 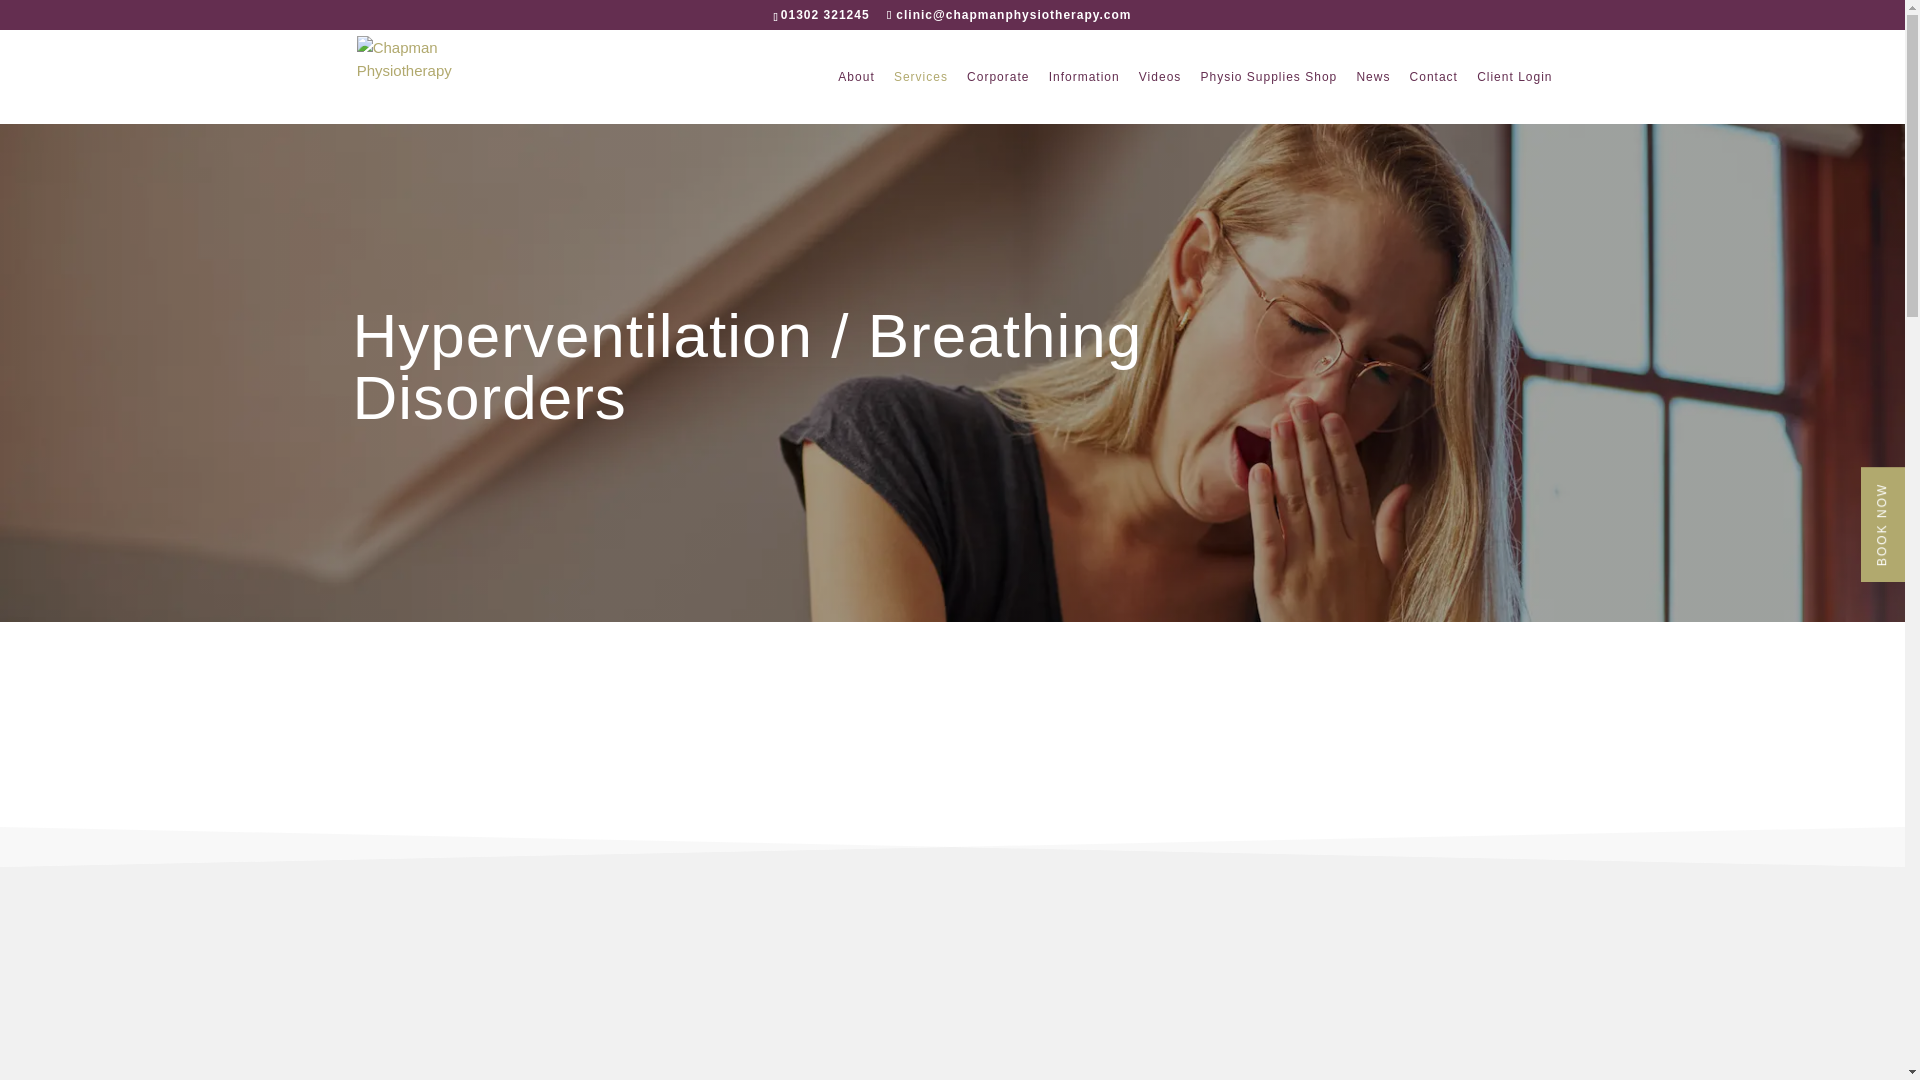 I want to click on Services, so click(x=921, y=97).